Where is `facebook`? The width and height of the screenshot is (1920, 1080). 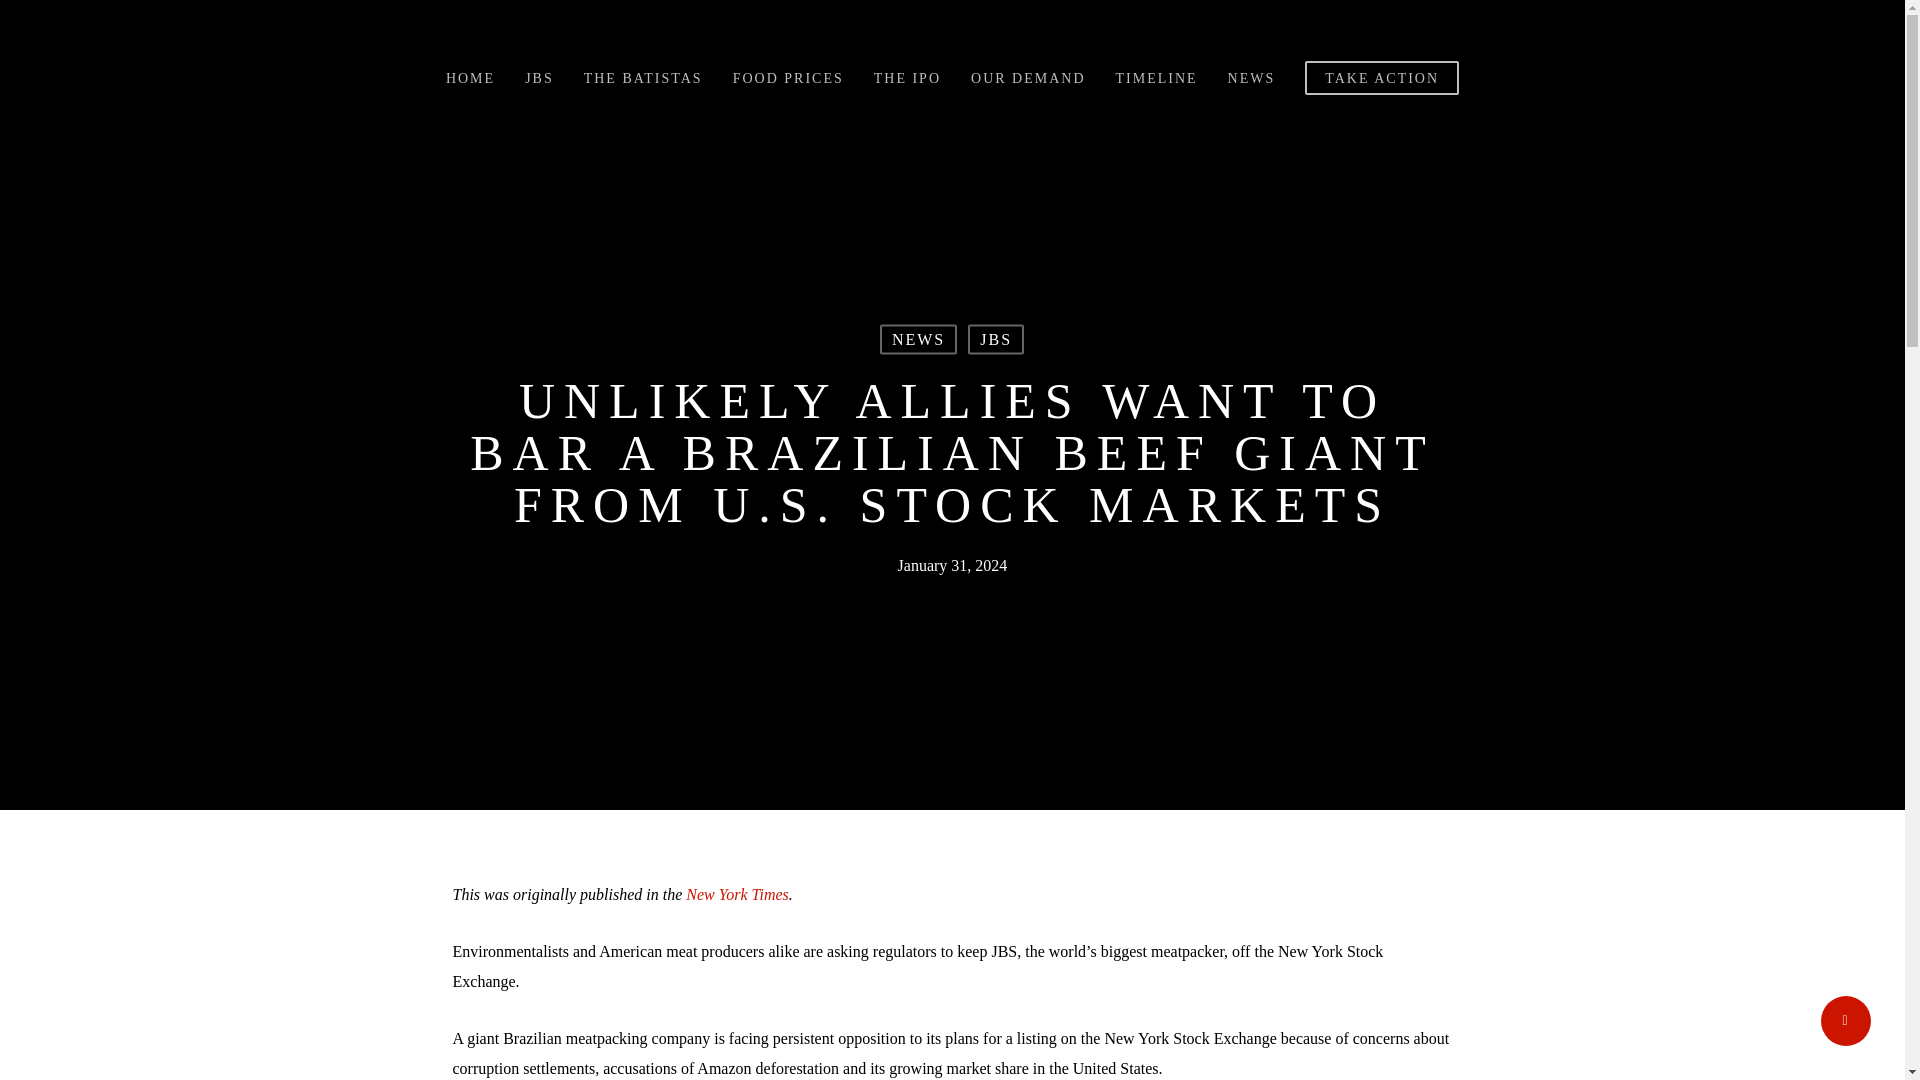 facebook is located at coordinates (883, 834).